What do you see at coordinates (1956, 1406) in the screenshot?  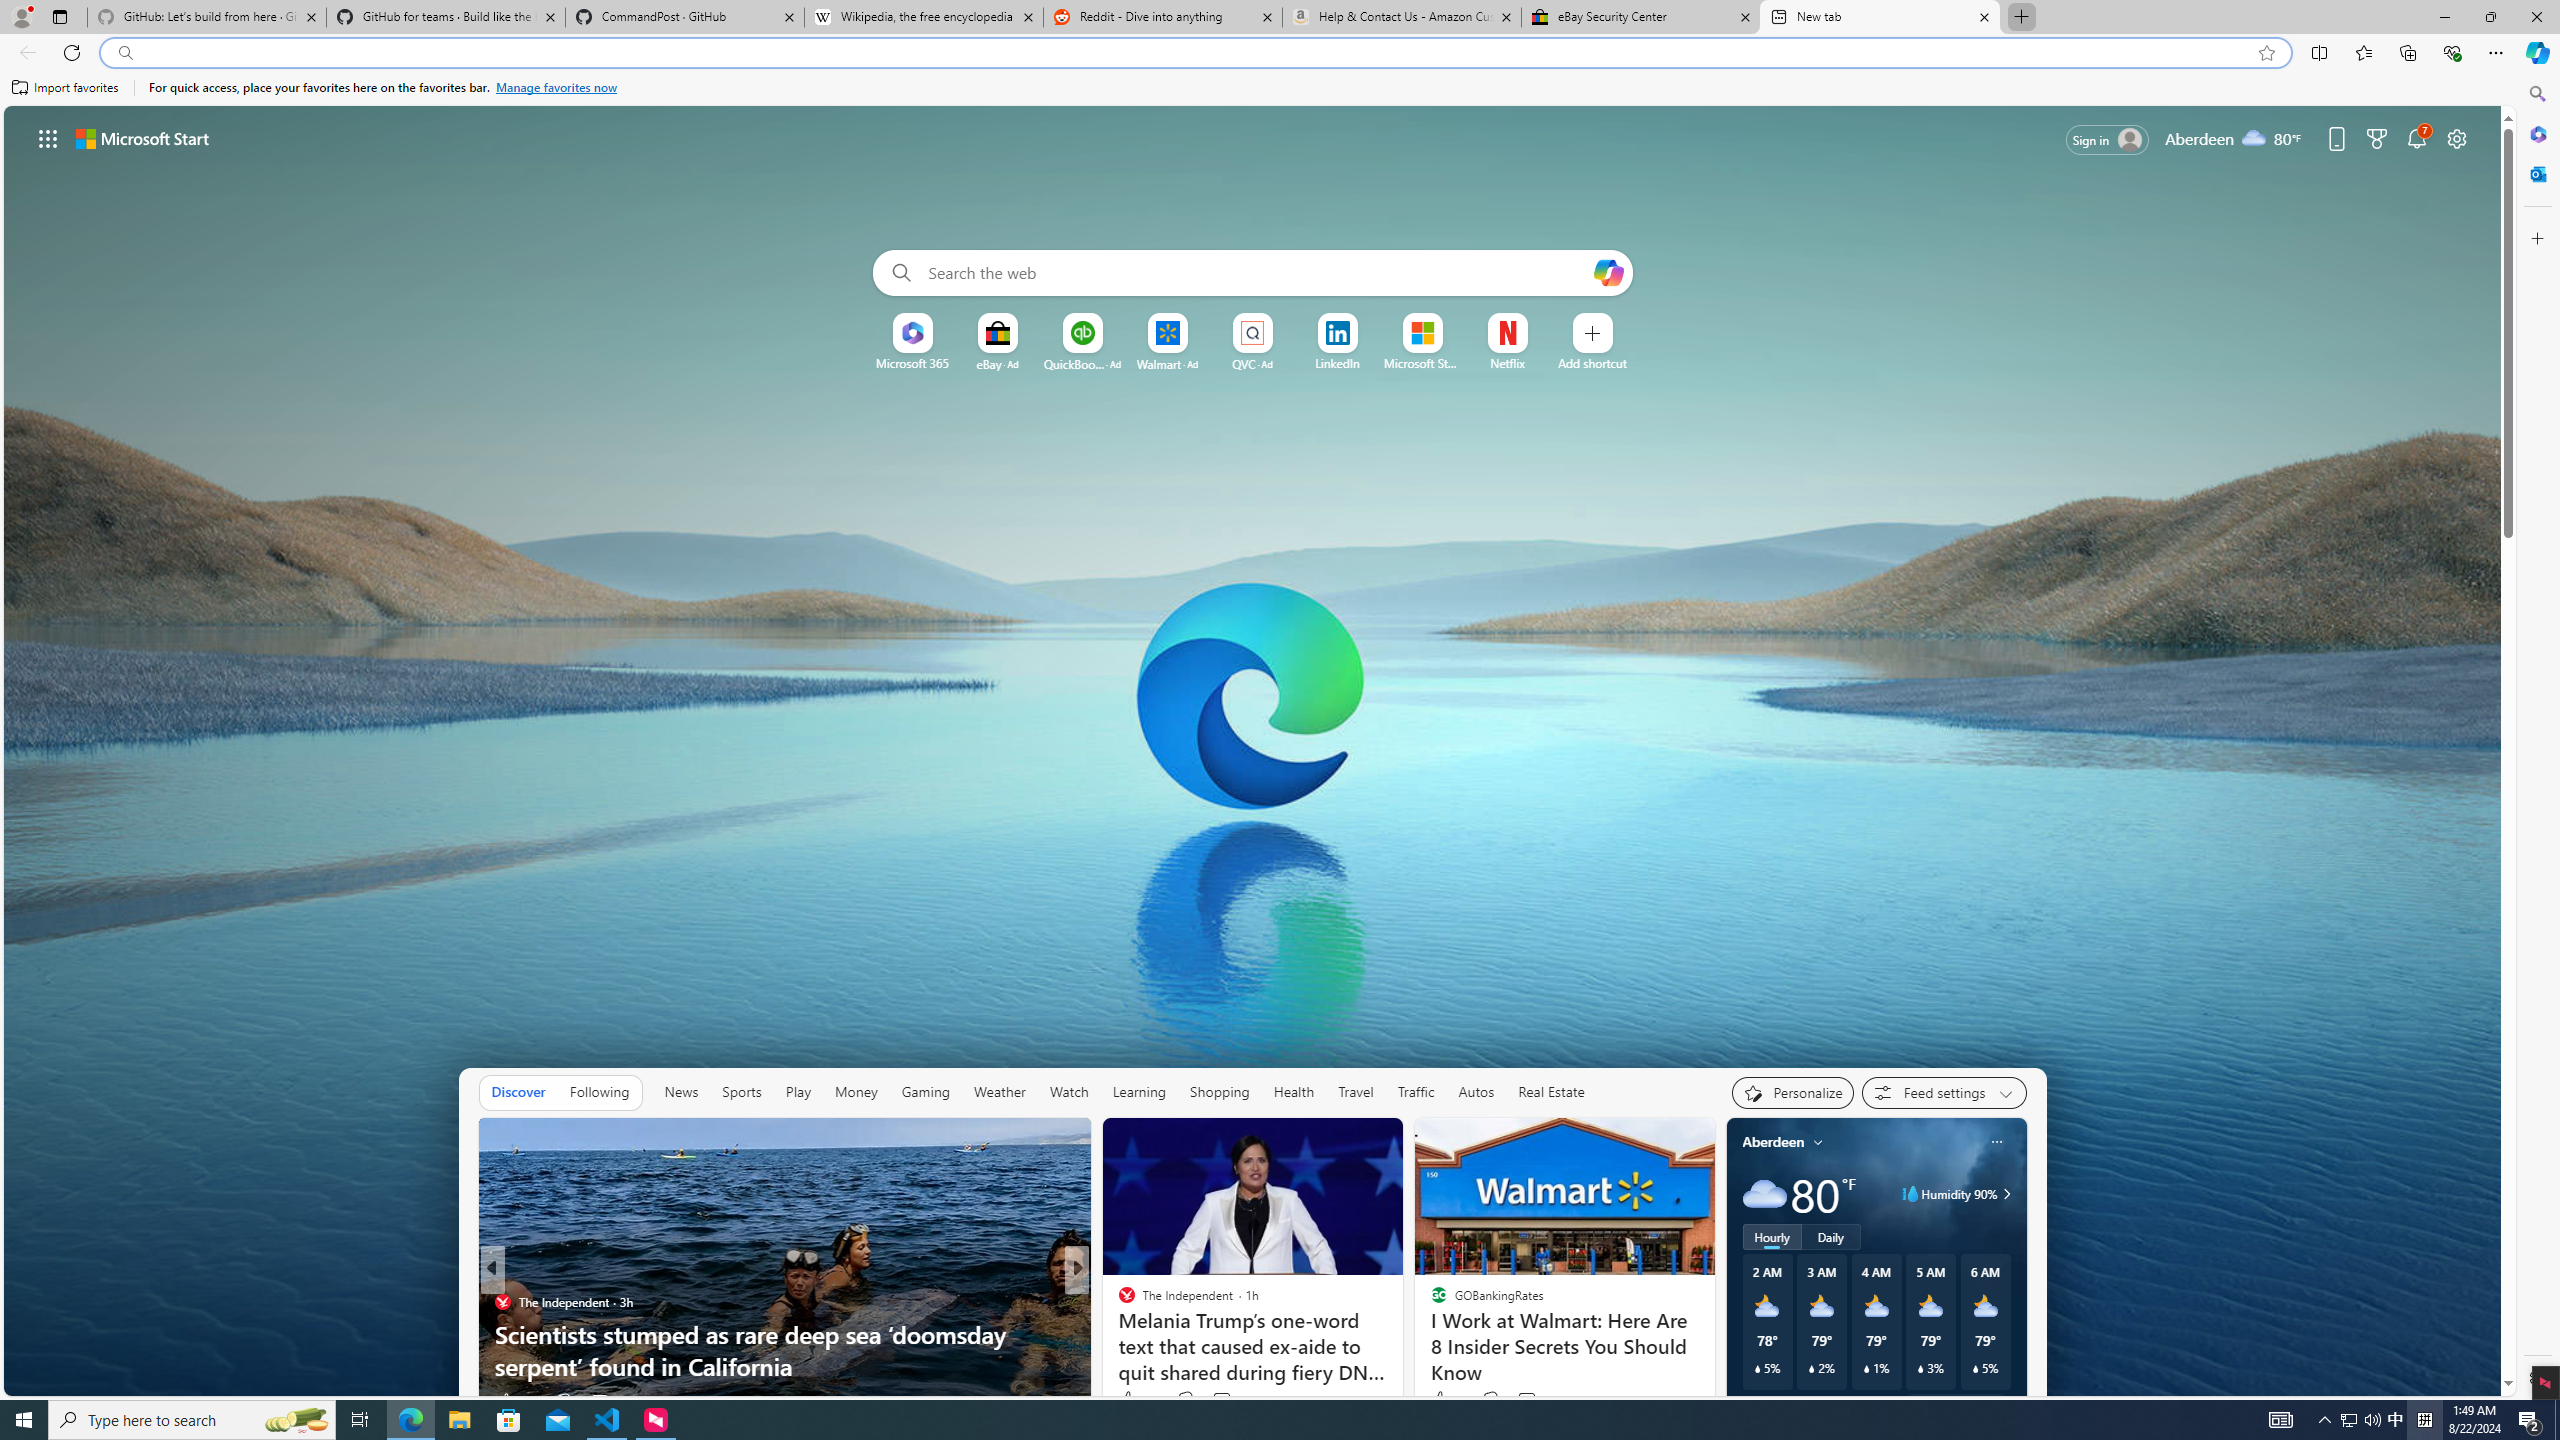 I see `See full forecast` at bounding box center [1956, 1406].